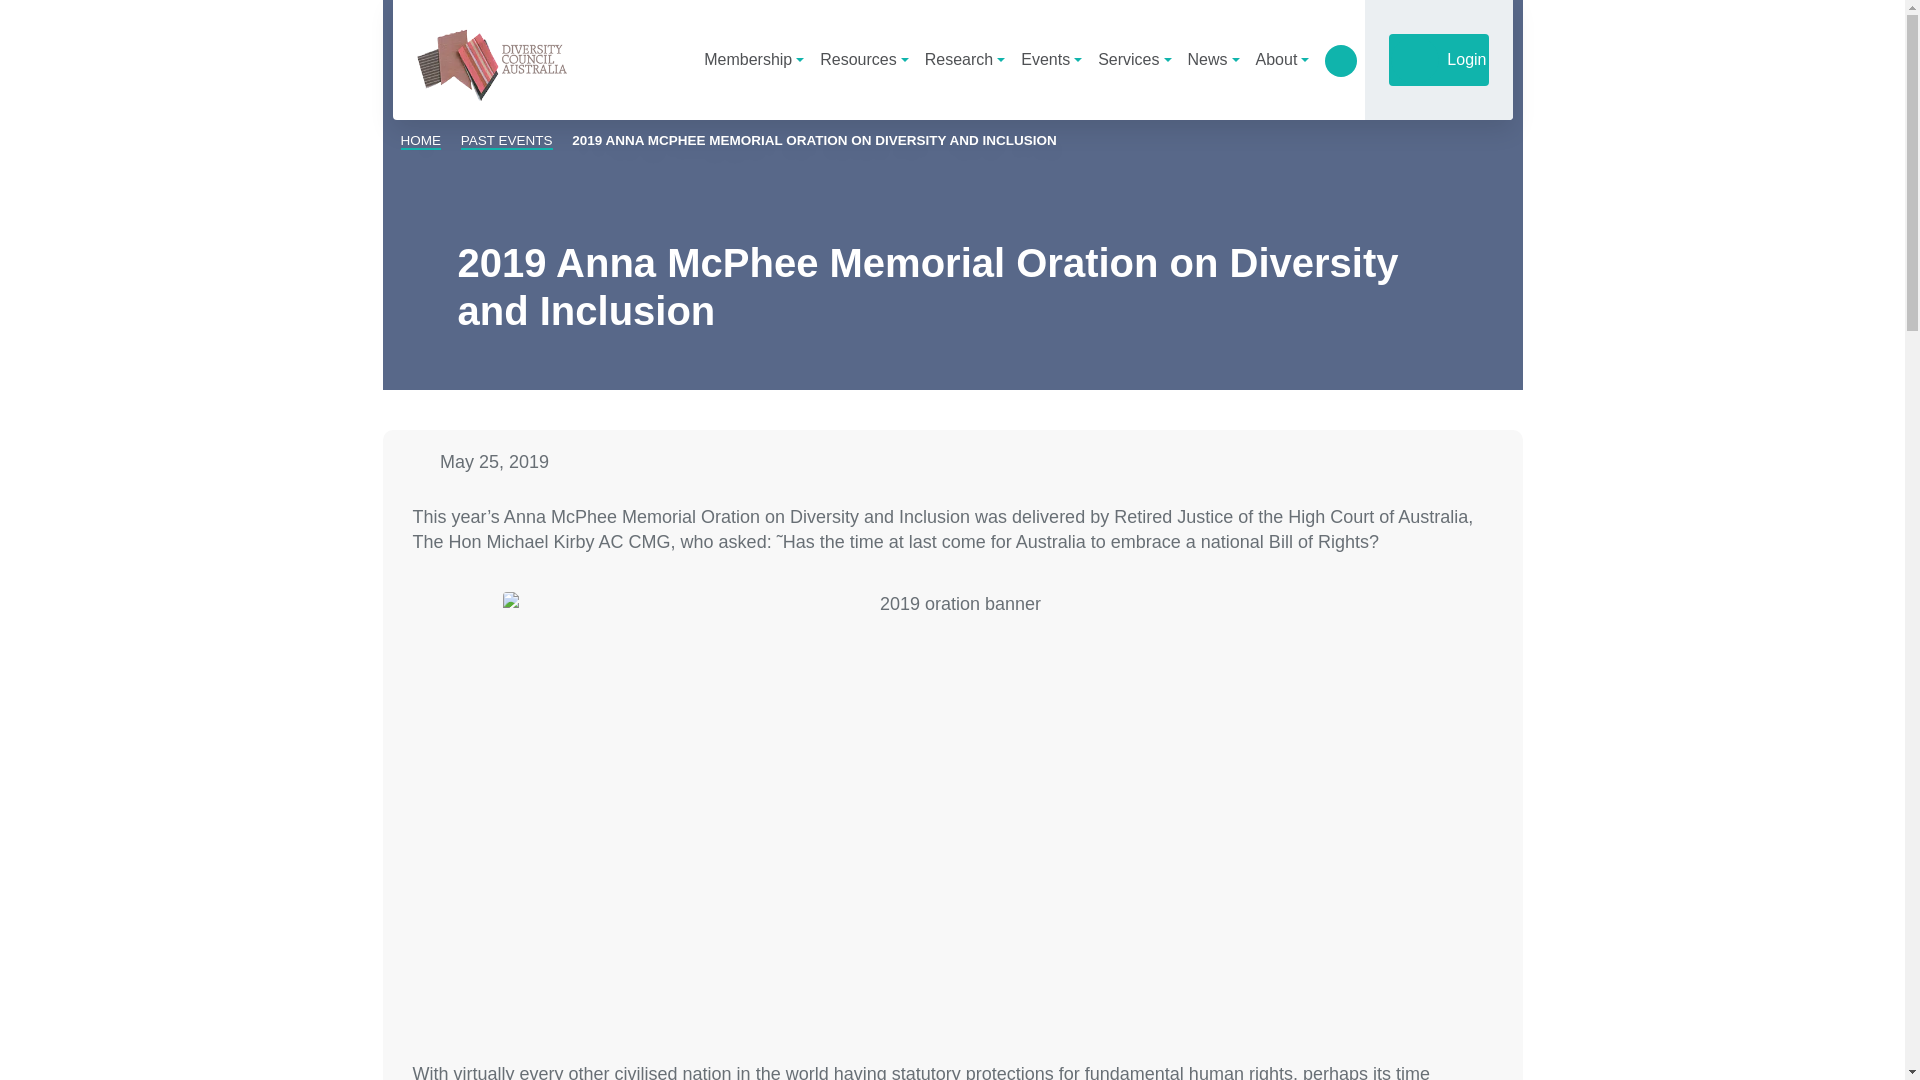  What do you see at coordinates (965, 59) in the screenshot?
I see `Research` at bounding box center [965, 59].